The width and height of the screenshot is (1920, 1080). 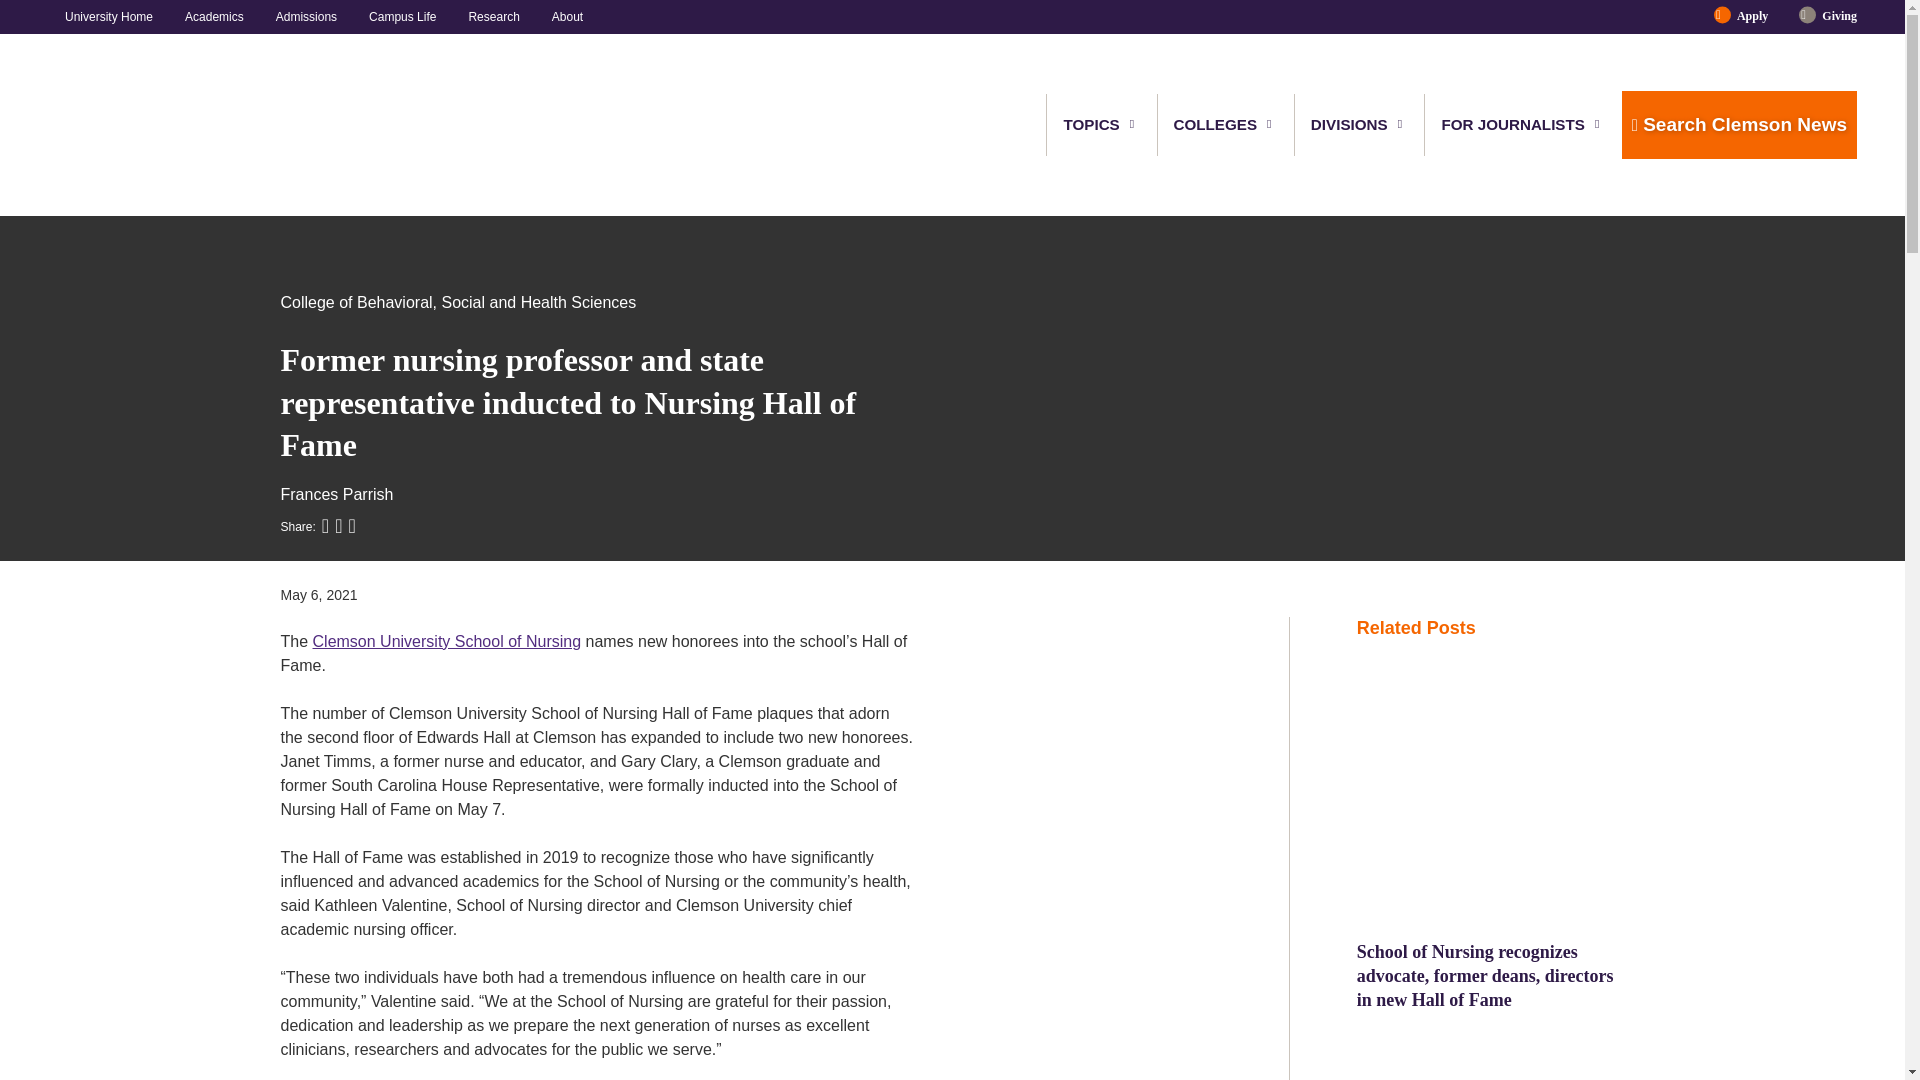 I want to click on Clemson News, so click(x=152, y=125).